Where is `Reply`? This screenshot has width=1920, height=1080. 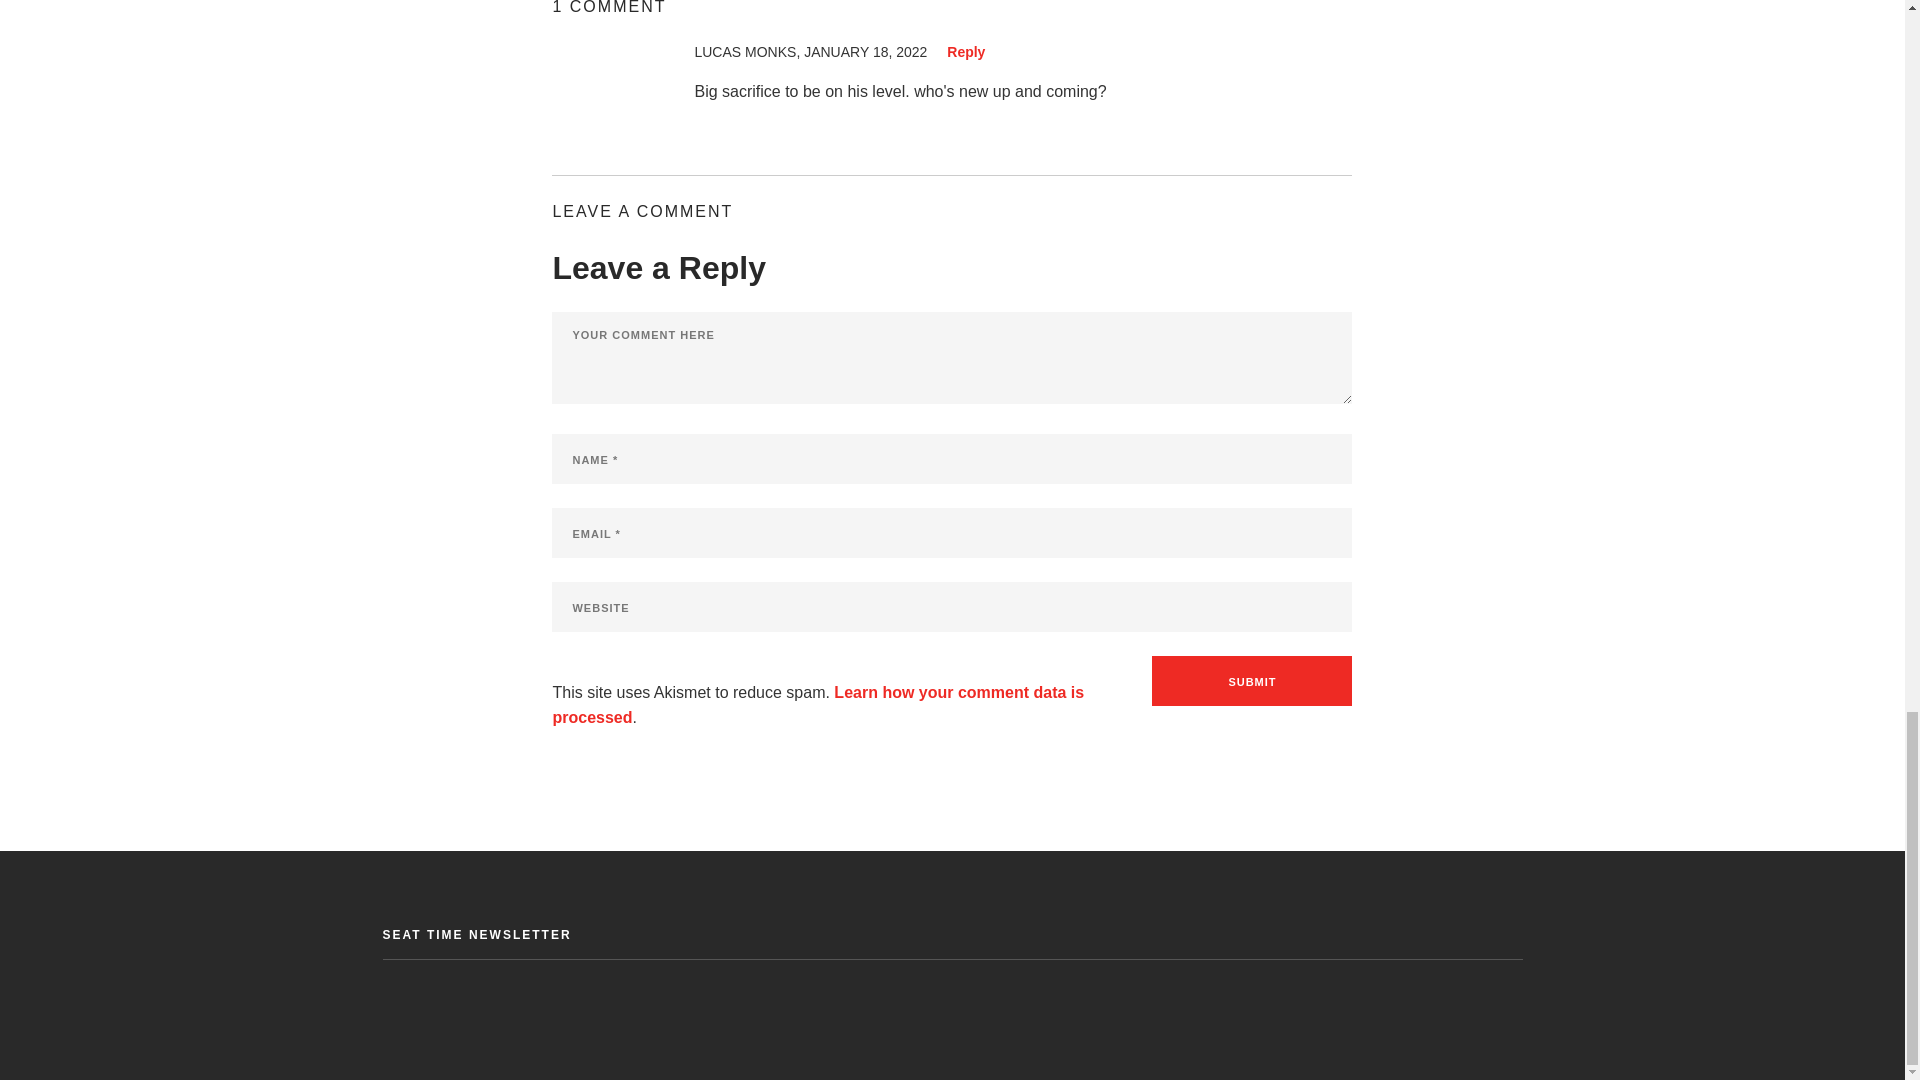 Reply is located at coordinates (965, 52).